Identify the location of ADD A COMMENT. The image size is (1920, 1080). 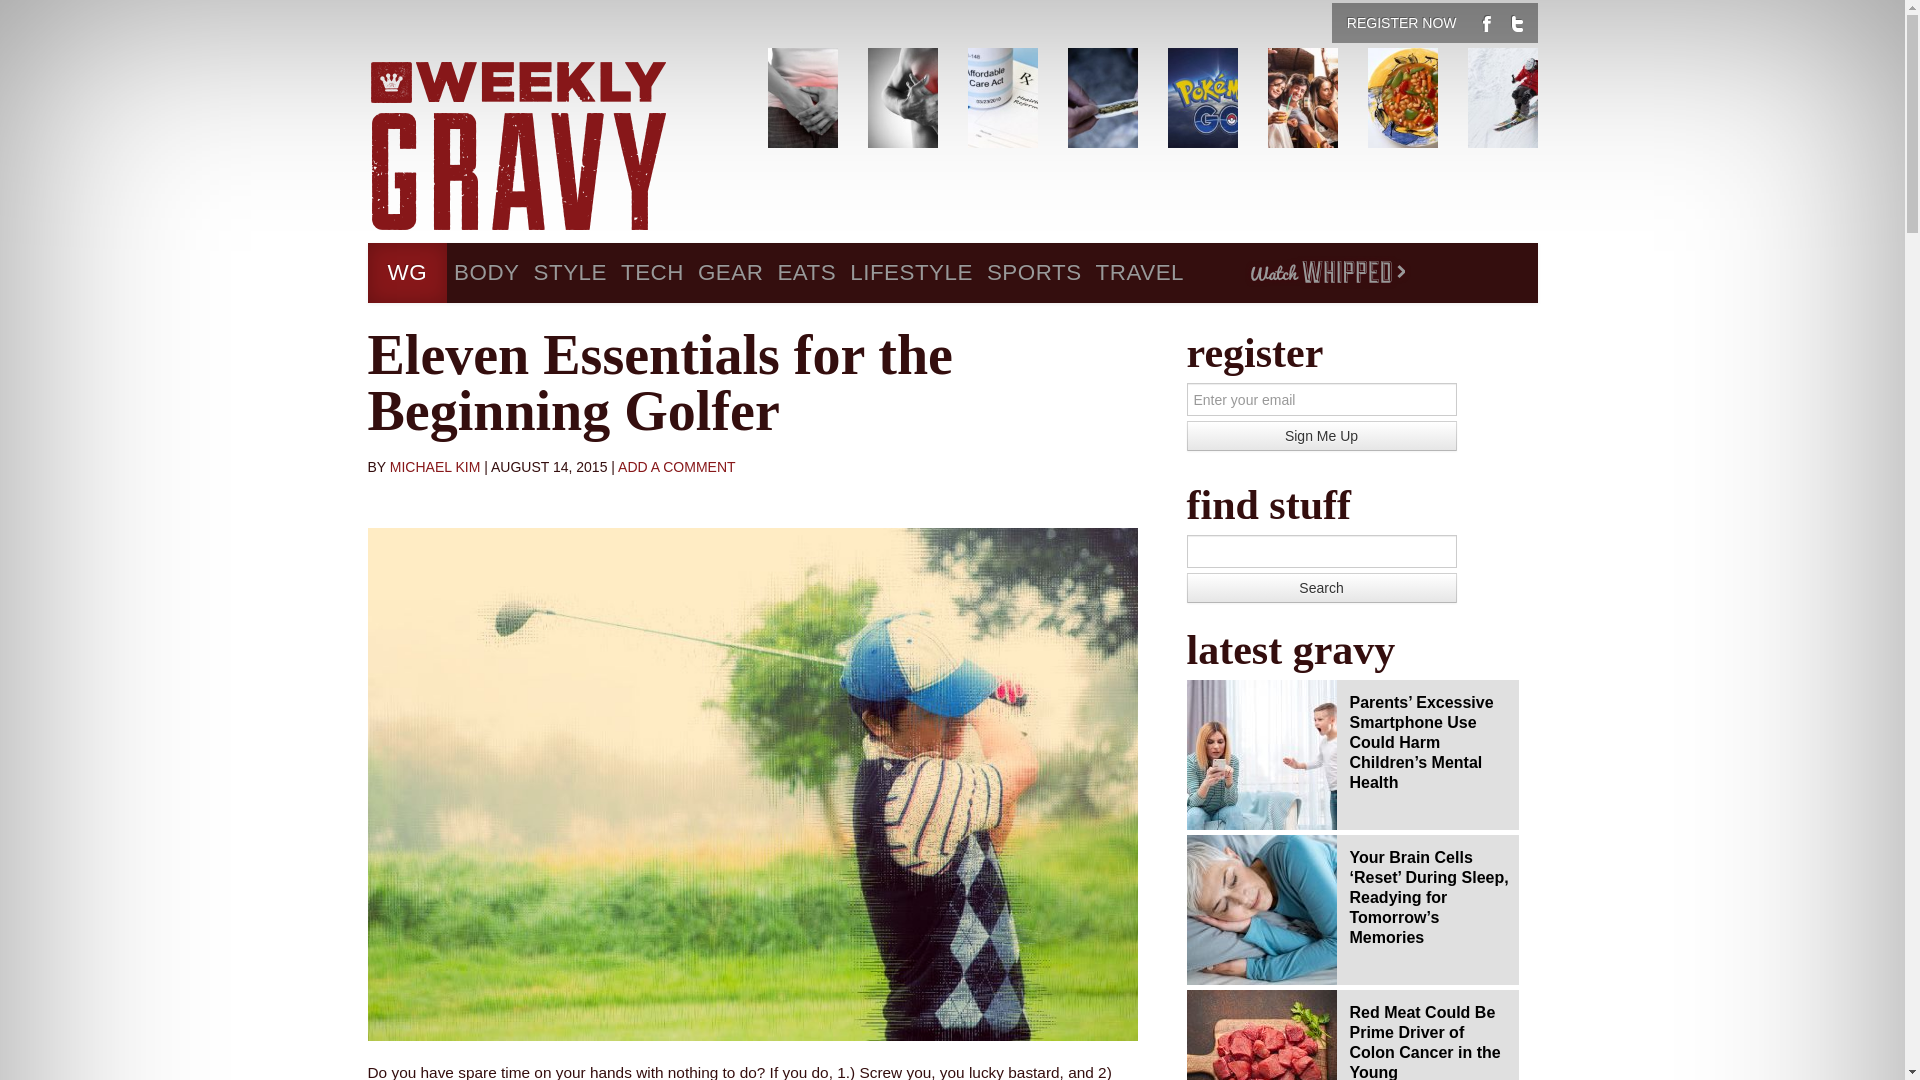
(676, 467).